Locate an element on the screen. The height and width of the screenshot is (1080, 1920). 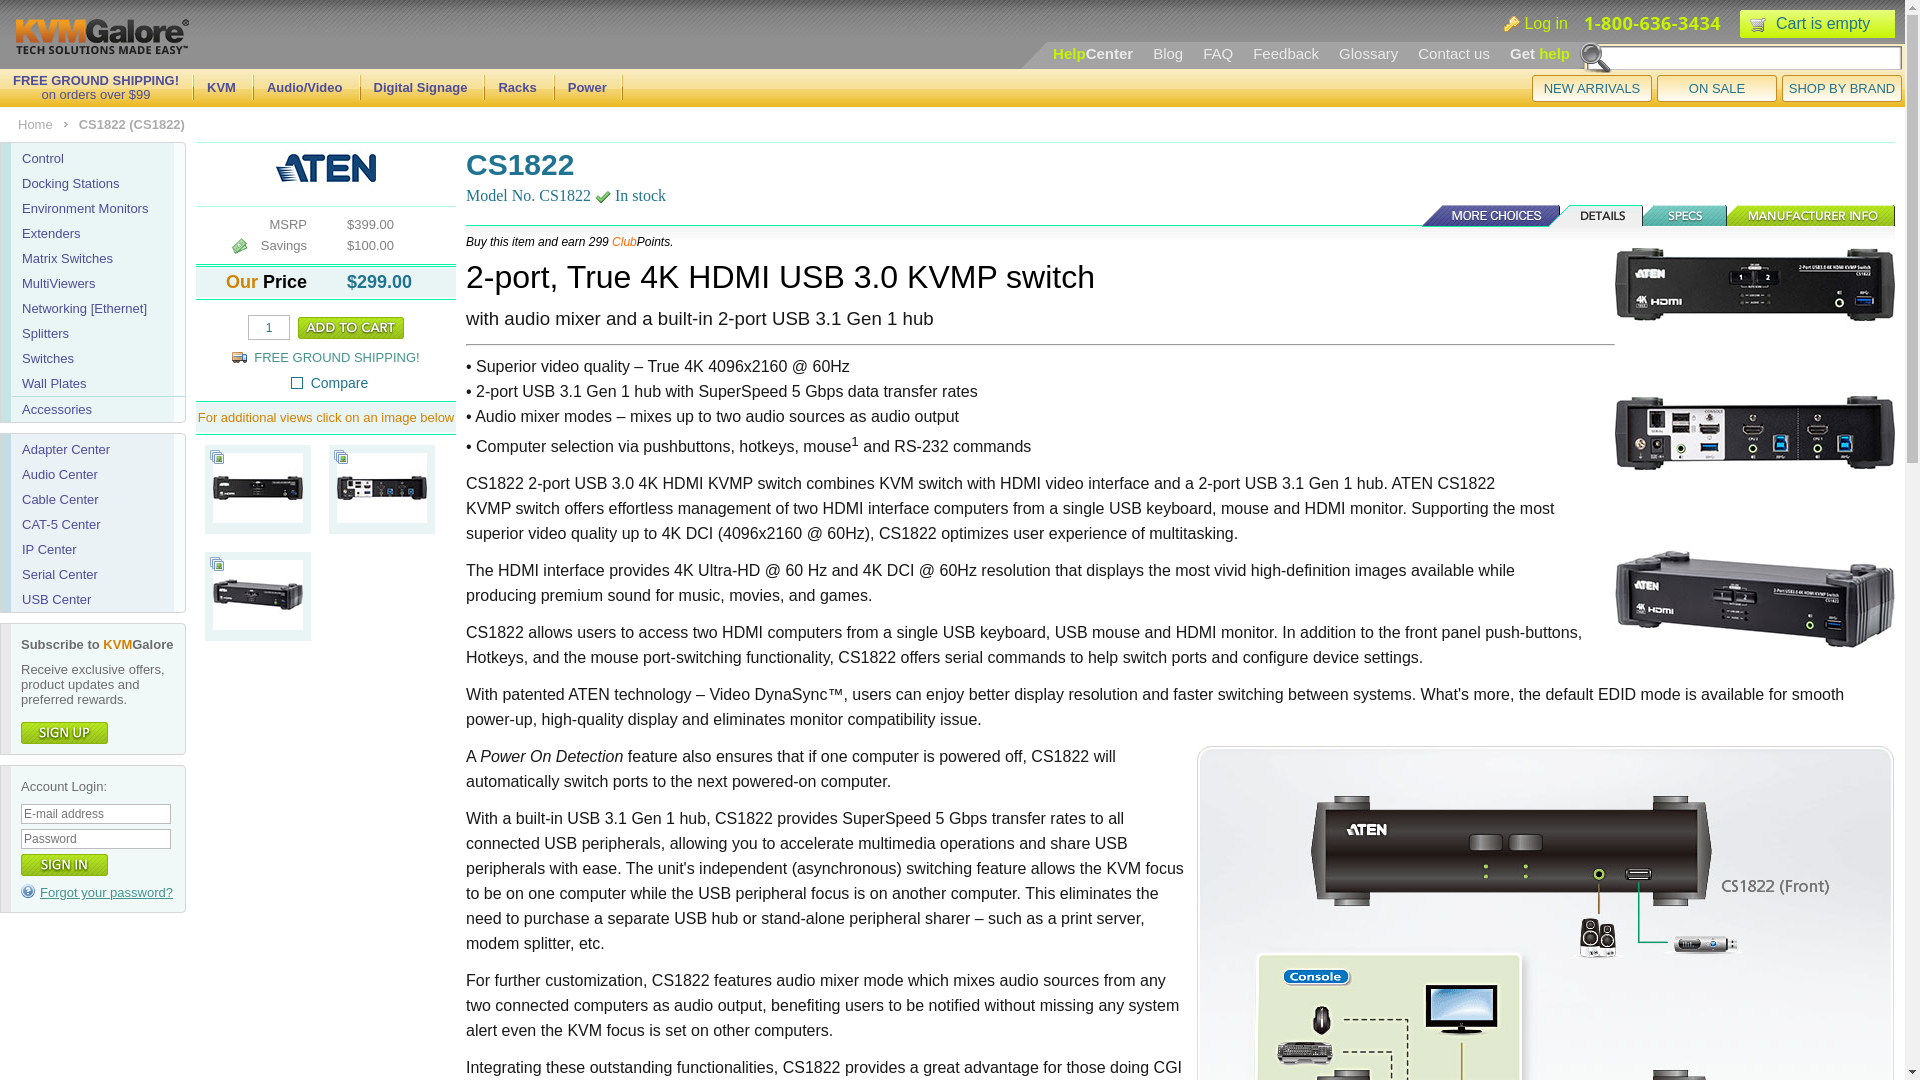
FAQ is located at coordinates (1218, 53).